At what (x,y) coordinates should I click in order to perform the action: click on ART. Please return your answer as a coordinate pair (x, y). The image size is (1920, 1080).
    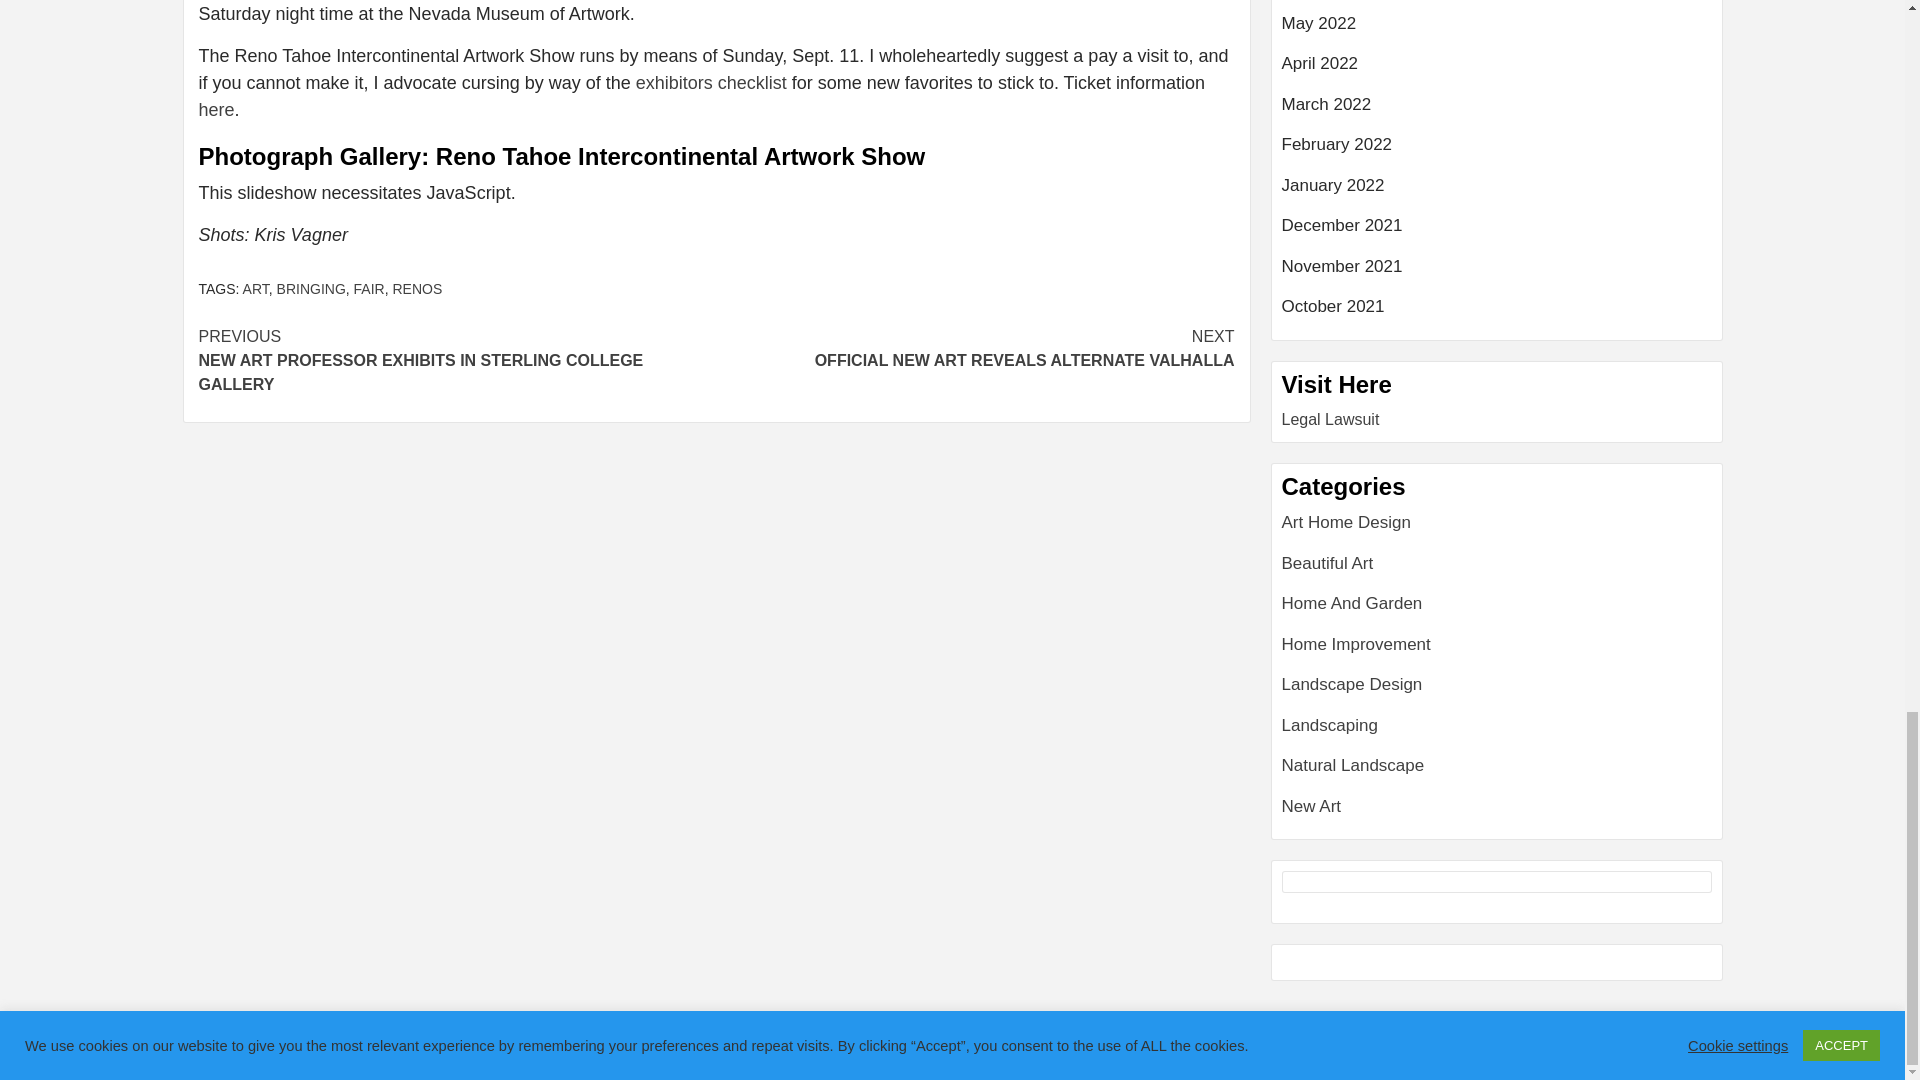
    Looking at the image, I should click on (310, 288).